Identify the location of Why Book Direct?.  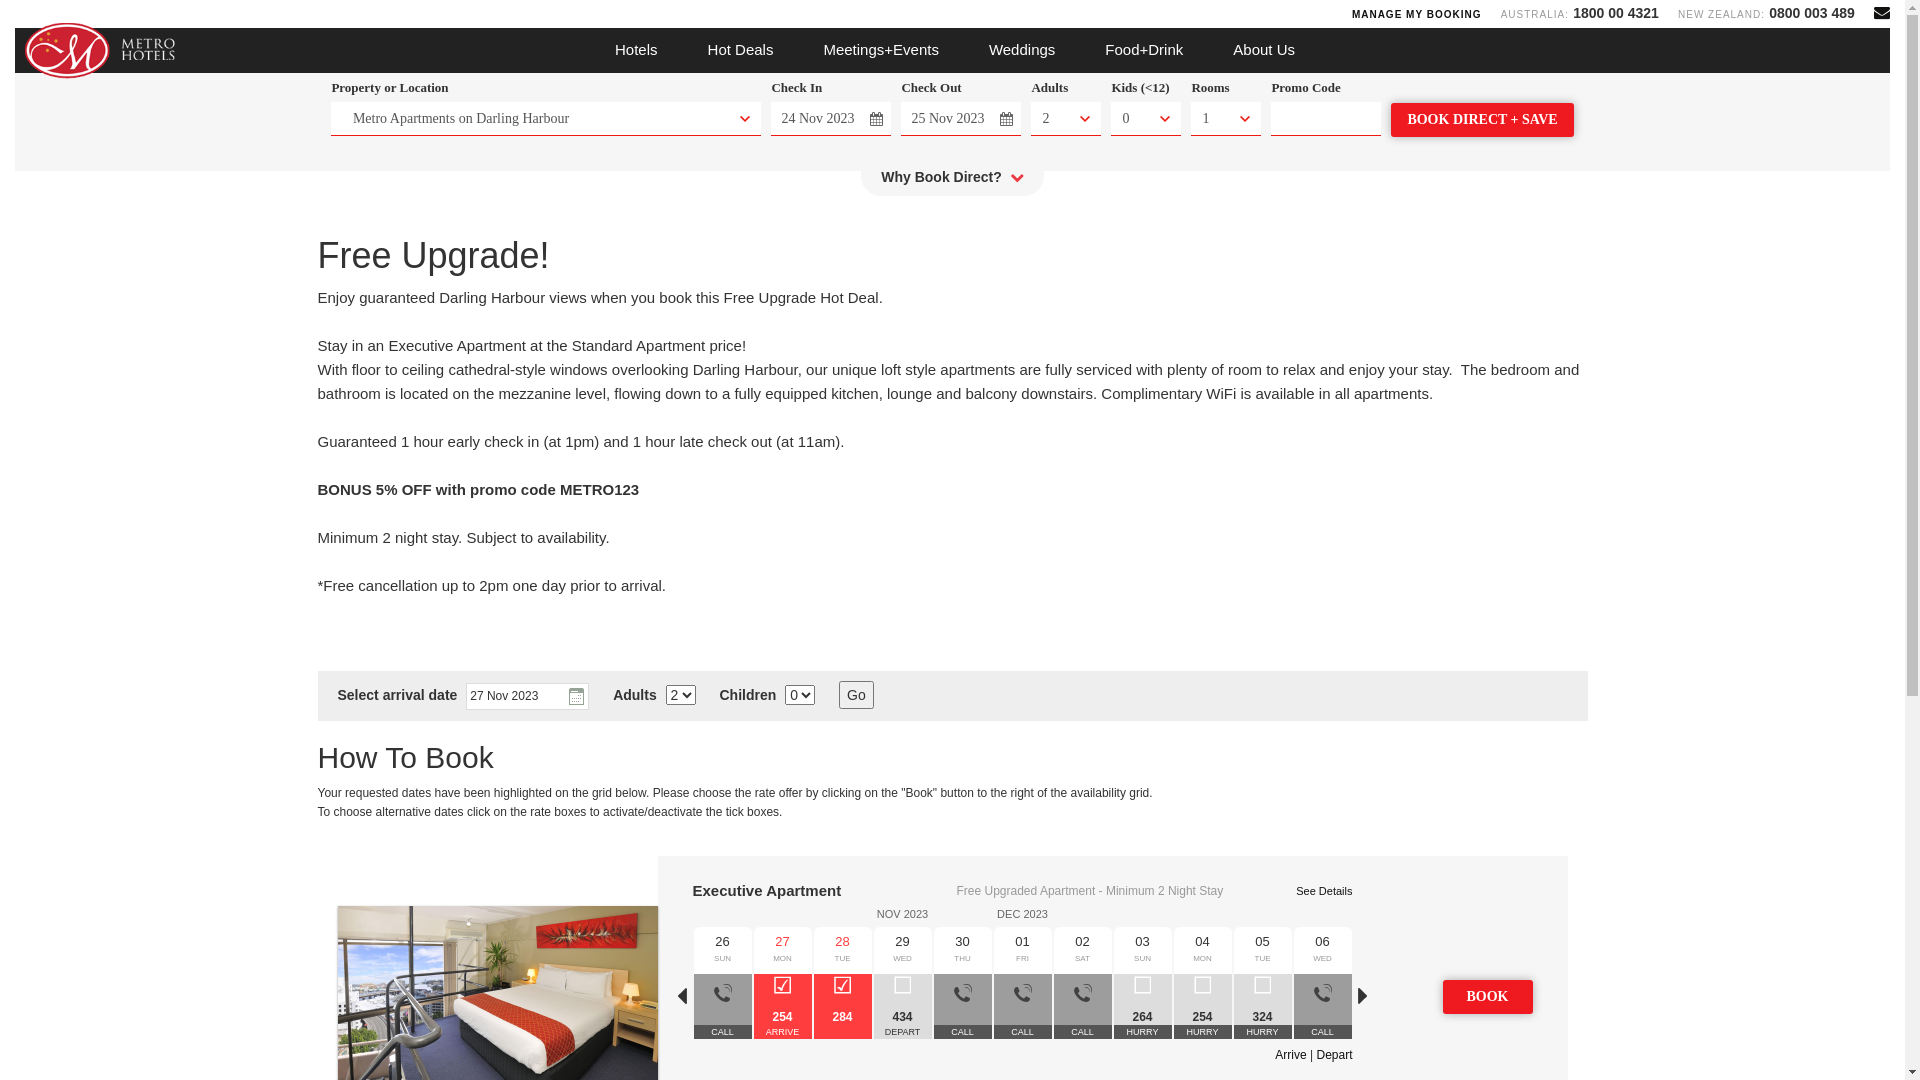
(952, 182).